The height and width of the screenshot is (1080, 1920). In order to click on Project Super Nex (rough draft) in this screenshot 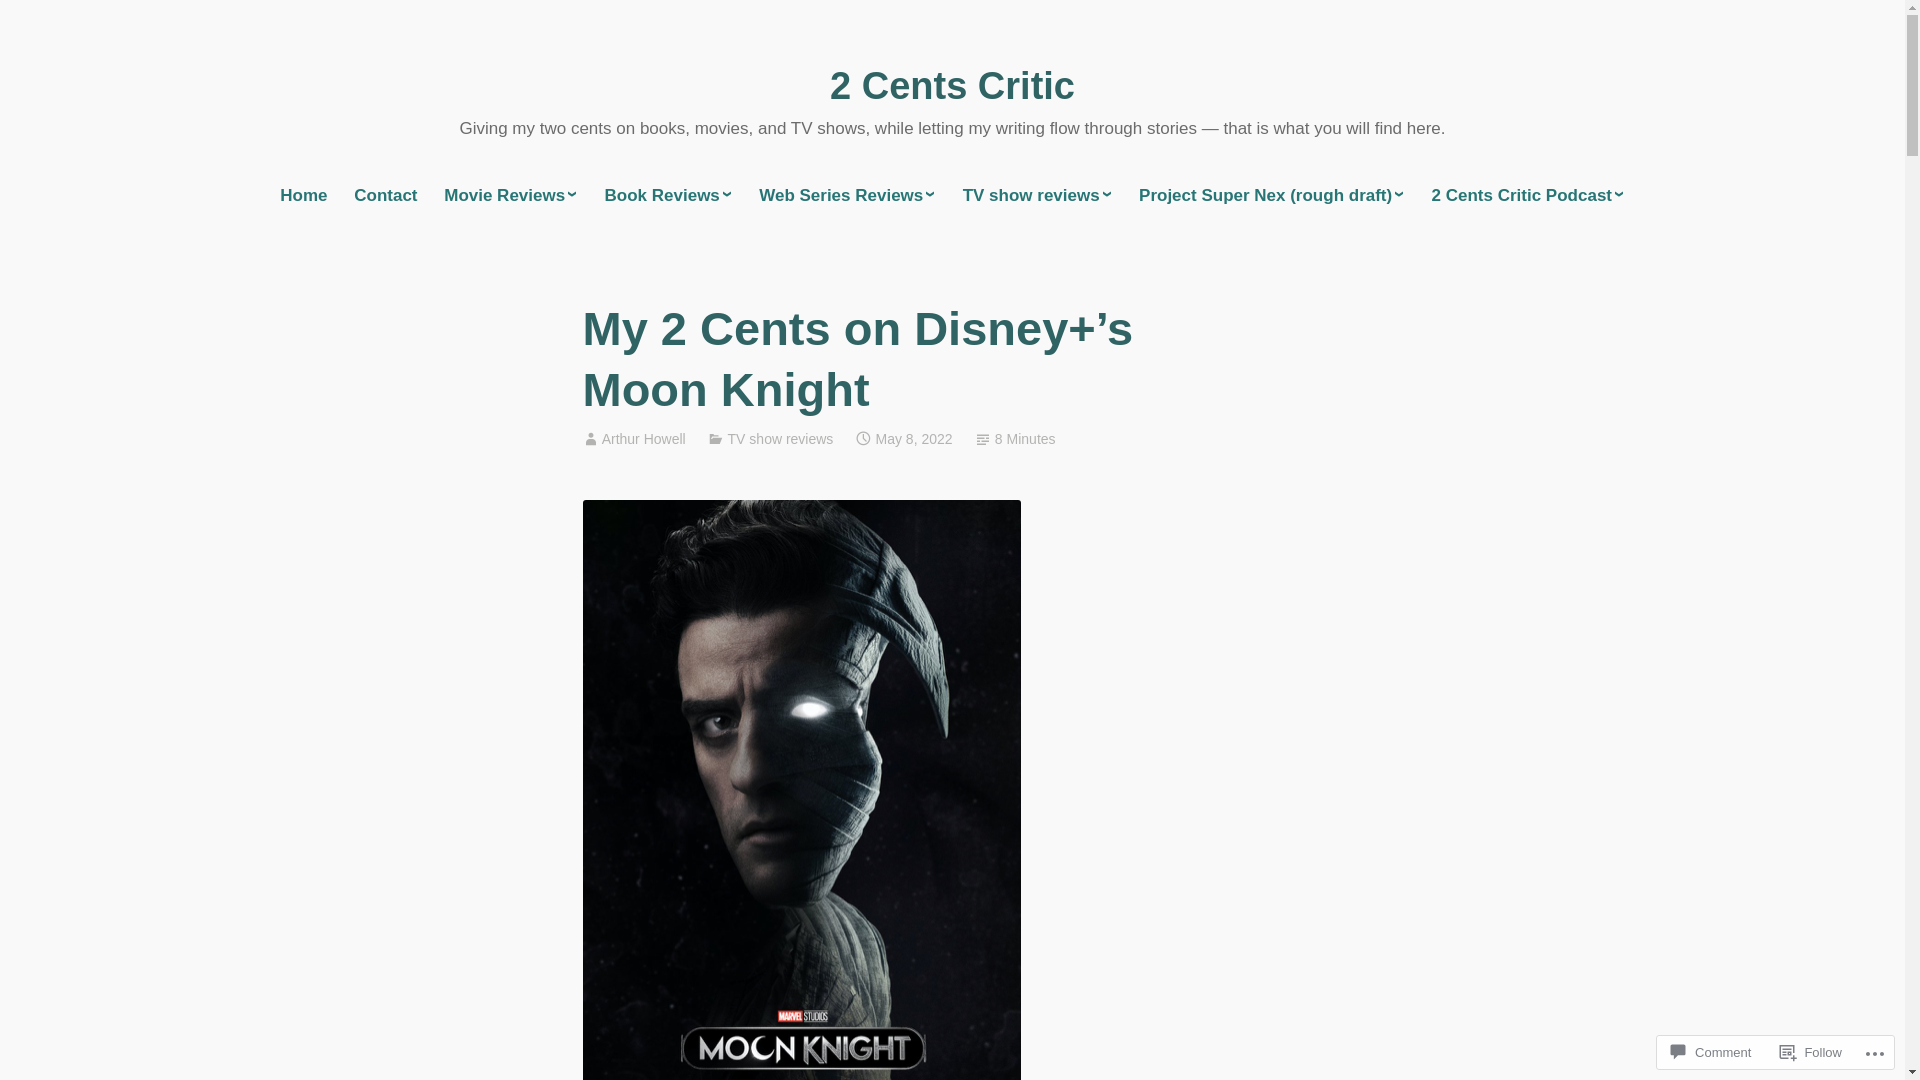, I will do `click(1272, 196)`.